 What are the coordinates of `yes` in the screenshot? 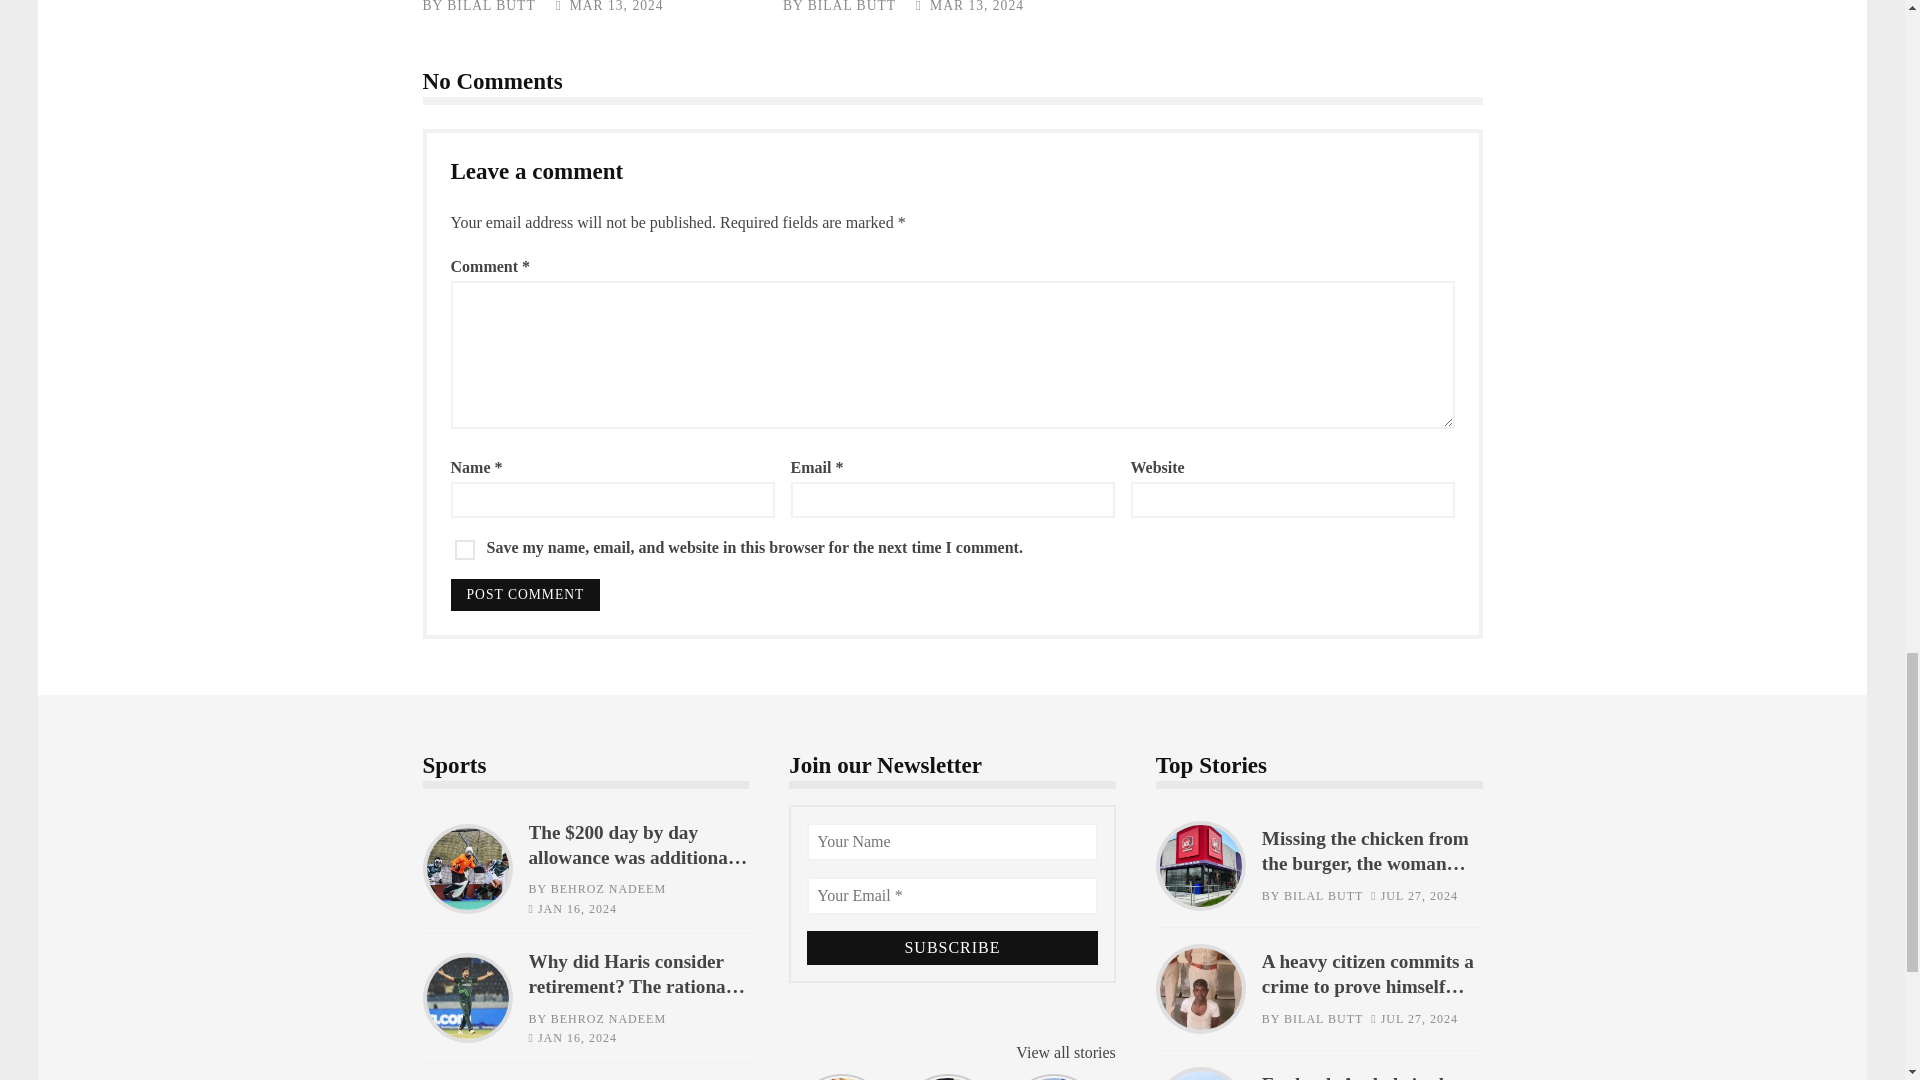 It's located at (464, 550).